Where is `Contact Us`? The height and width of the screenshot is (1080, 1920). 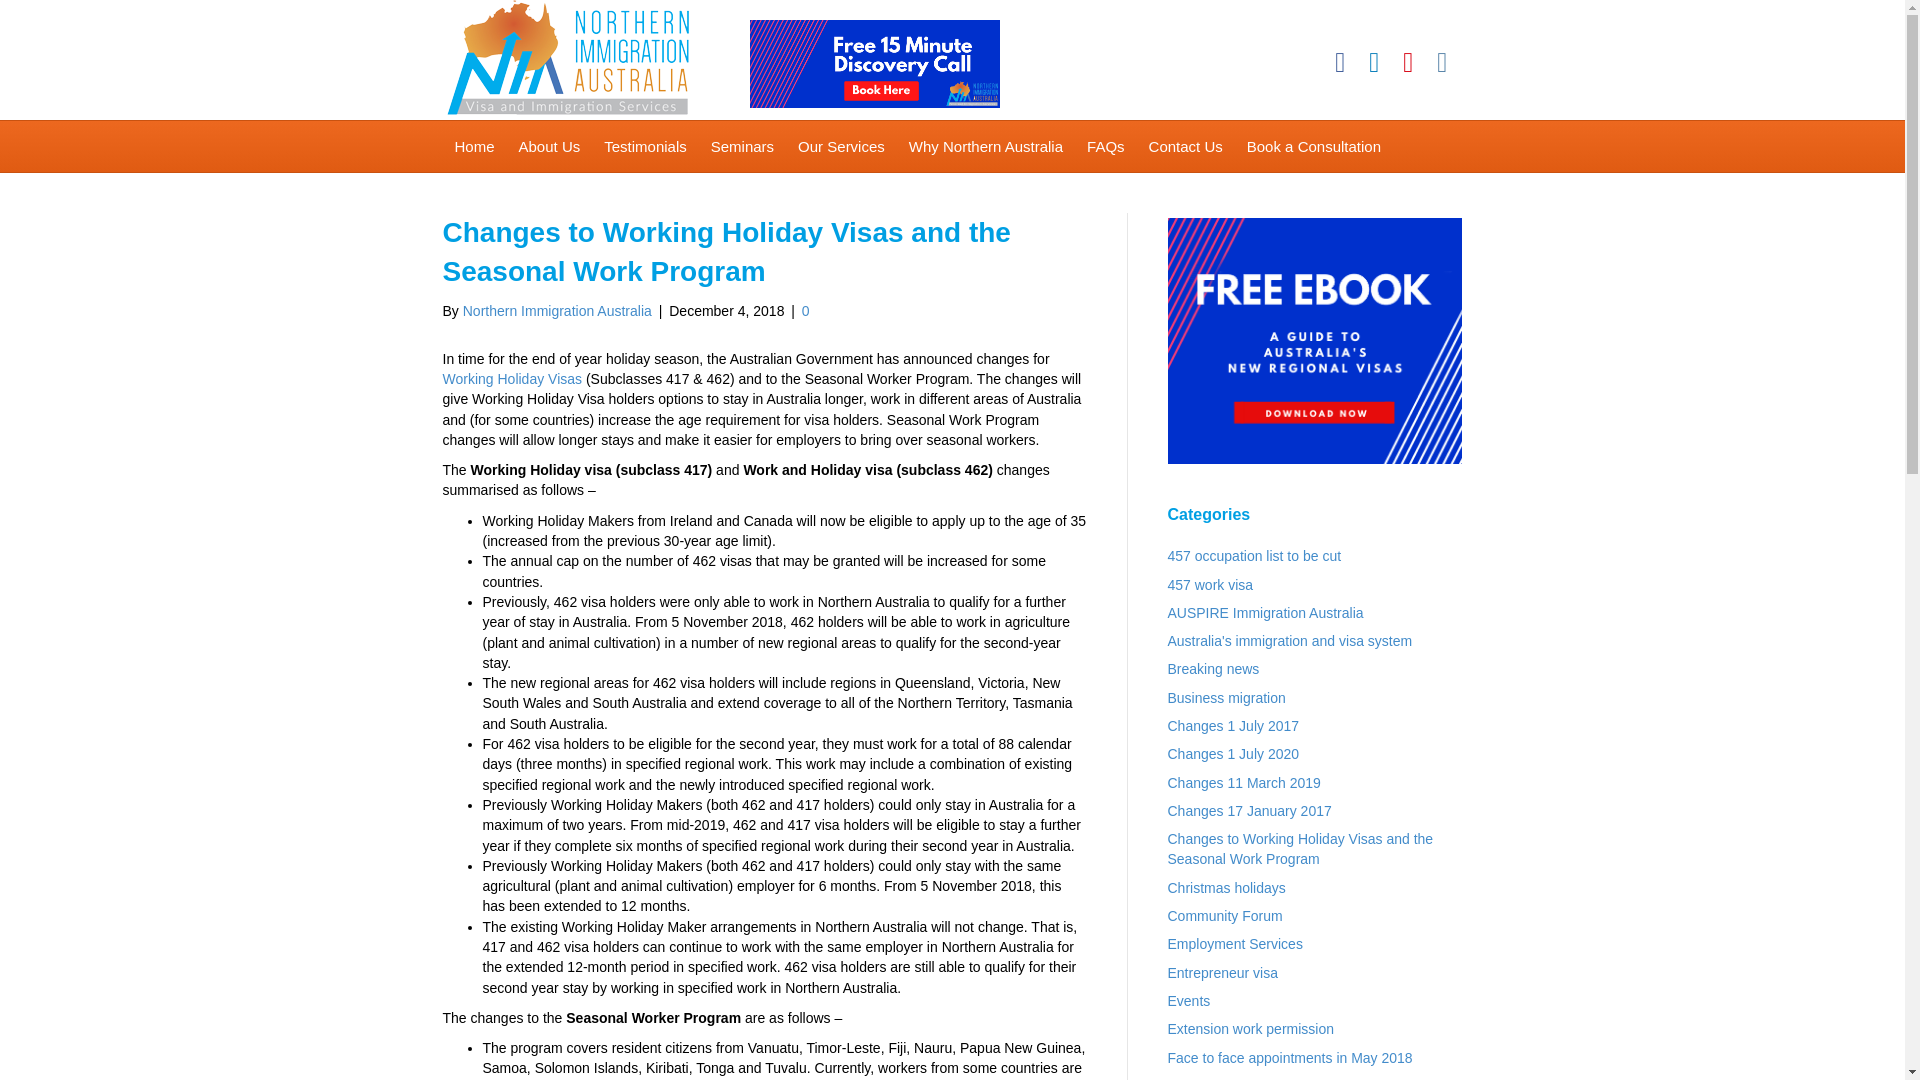
Contact Us is located at coordinates (1185, 146).